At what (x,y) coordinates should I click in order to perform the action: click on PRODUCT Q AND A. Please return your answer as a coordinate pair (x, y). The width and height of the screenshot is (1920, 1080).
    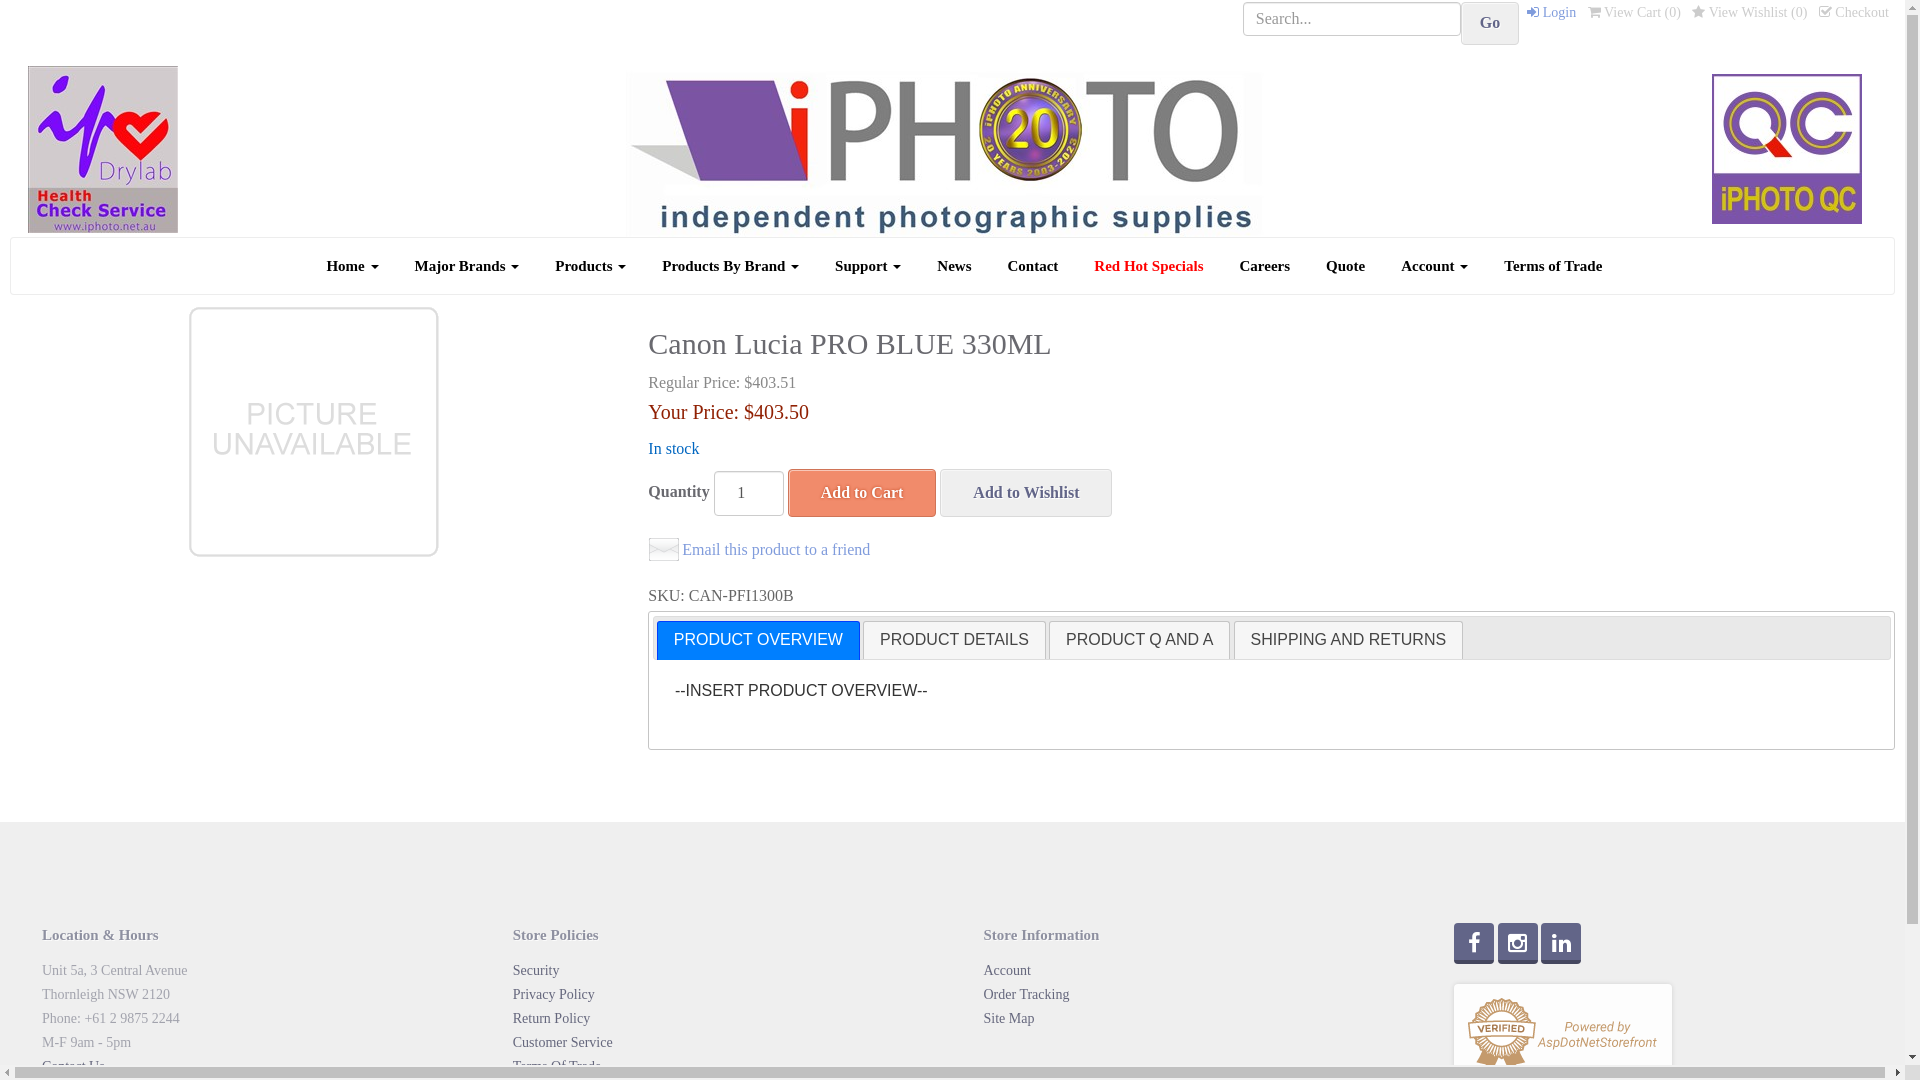
    Looking at the image, I should click on (1140, 640).